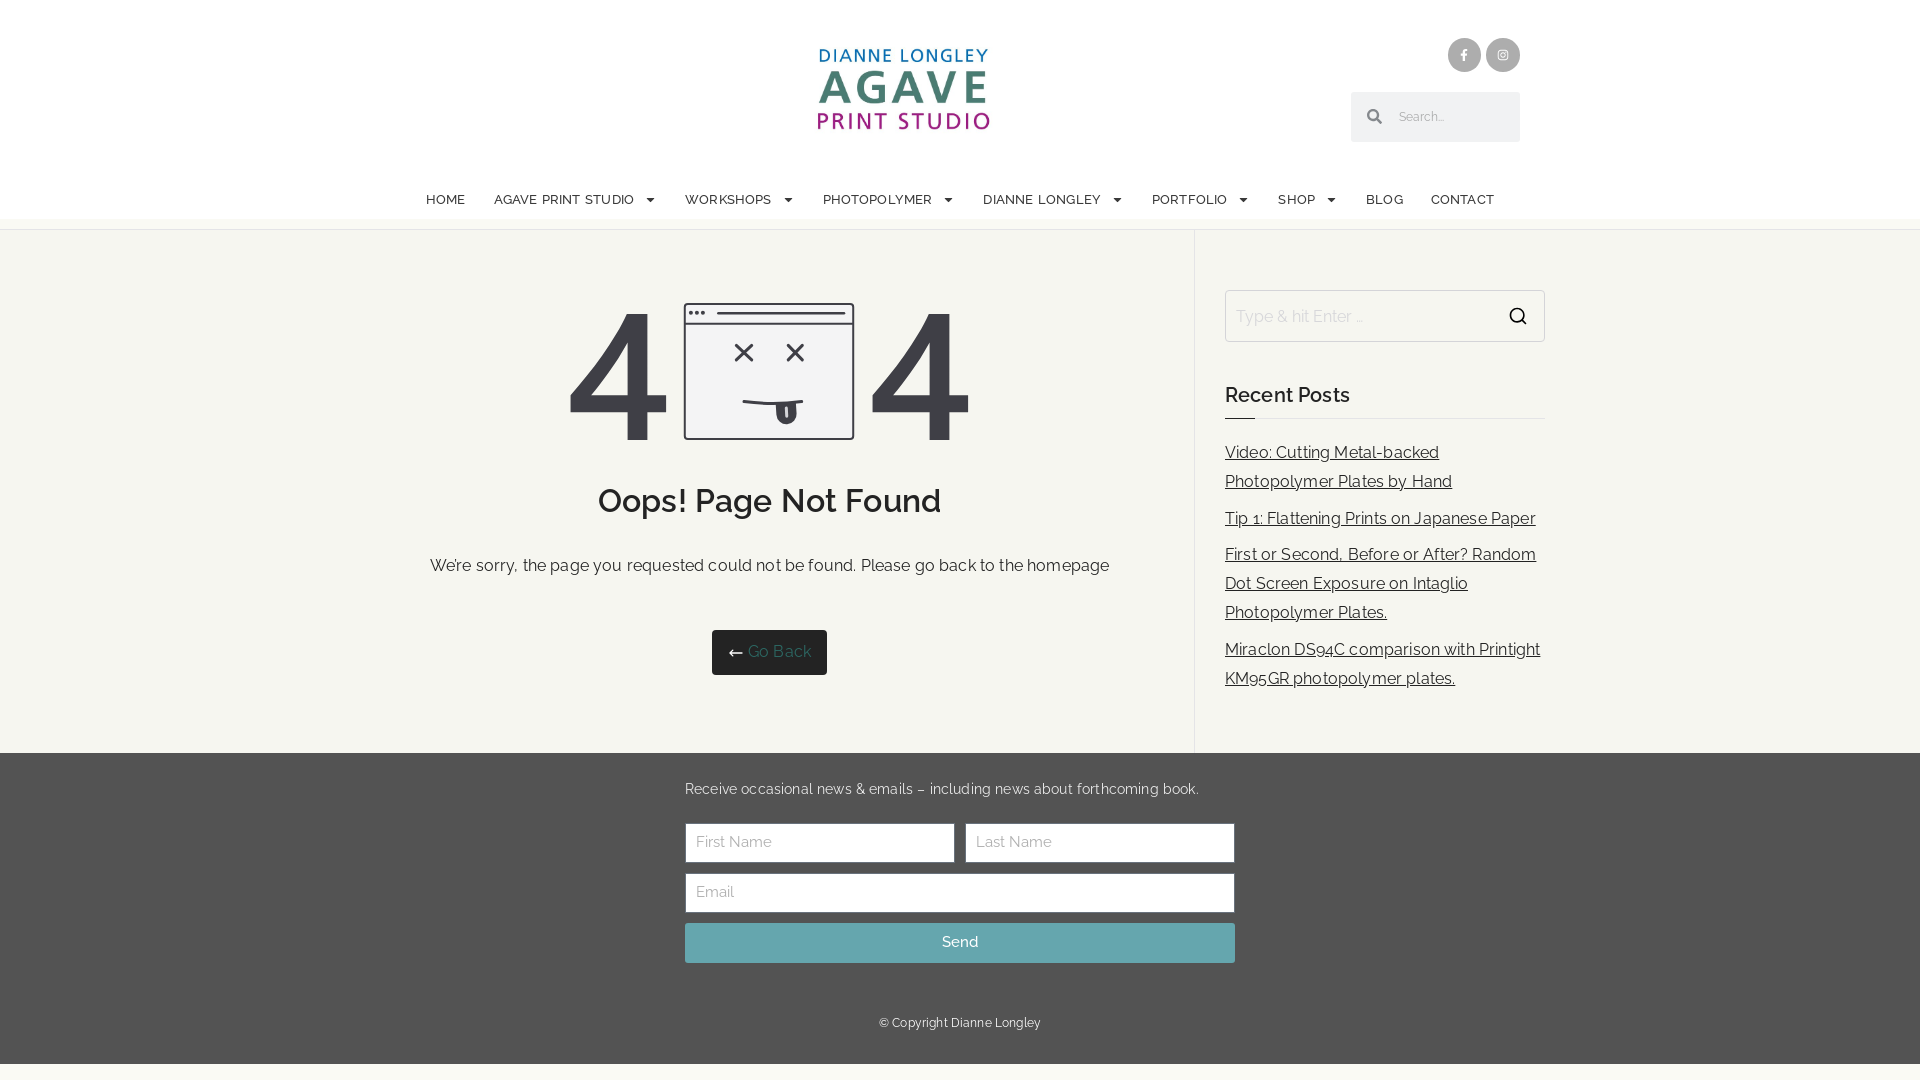 This screenshot has height=1080, width=1920. I want to click on Tip 1: Flattening Prints on Japanese Paper, so click(1380, 520).